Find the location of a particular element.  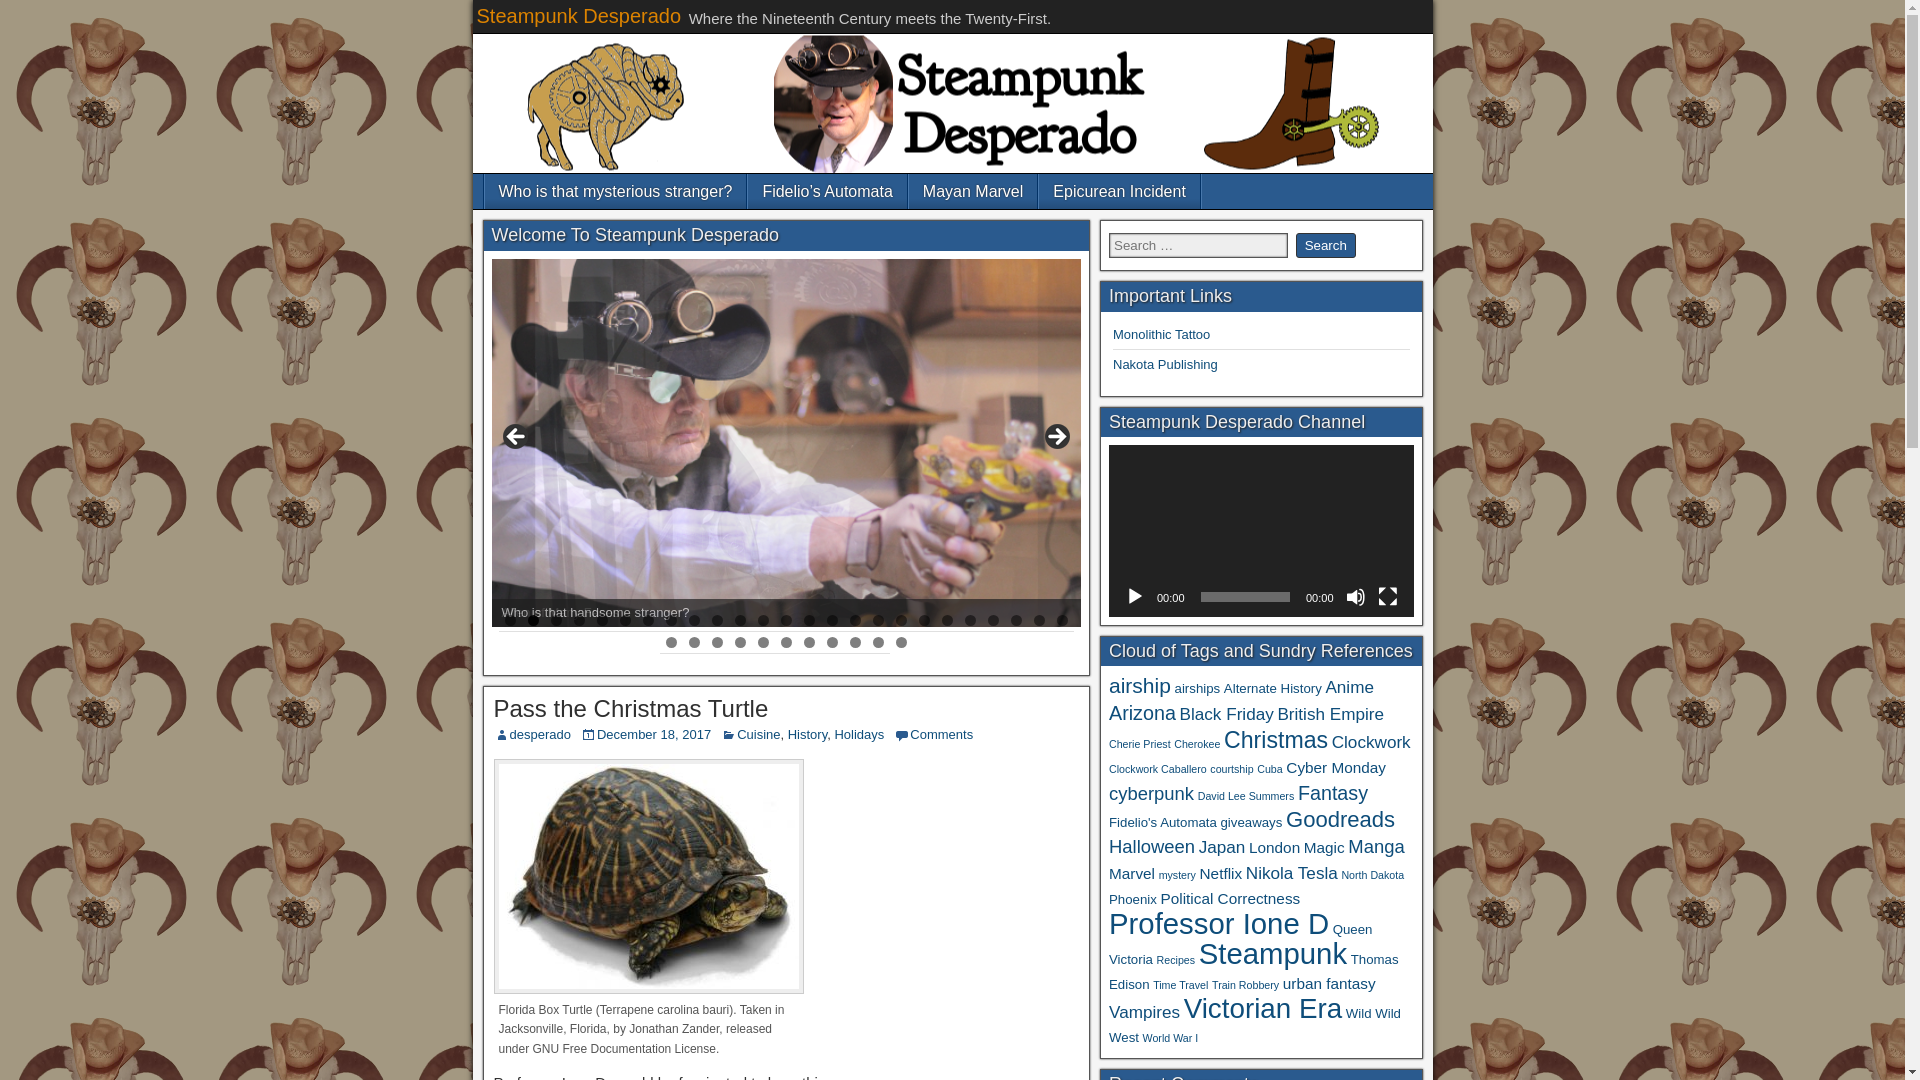

10 is located at coordinates (718, 620).